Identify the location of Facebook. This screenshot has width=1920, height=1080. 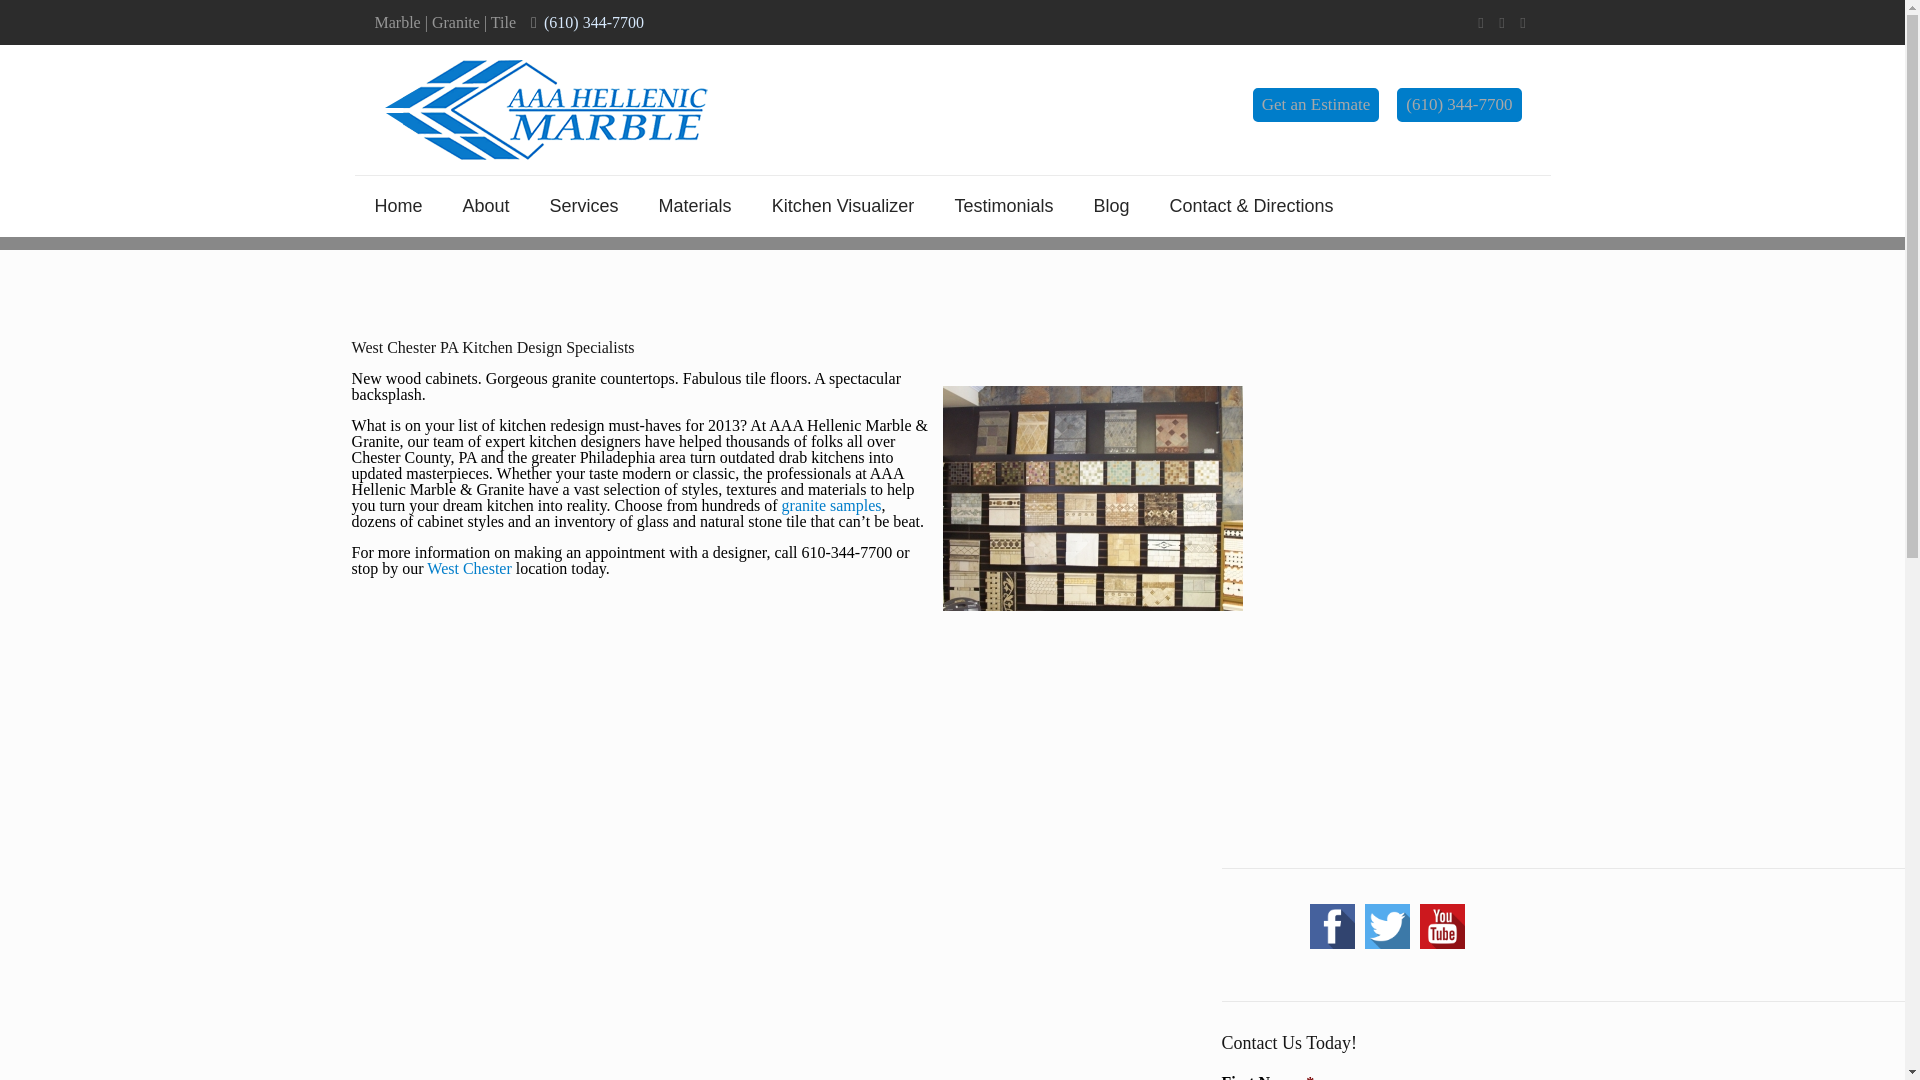
(1482, 23).